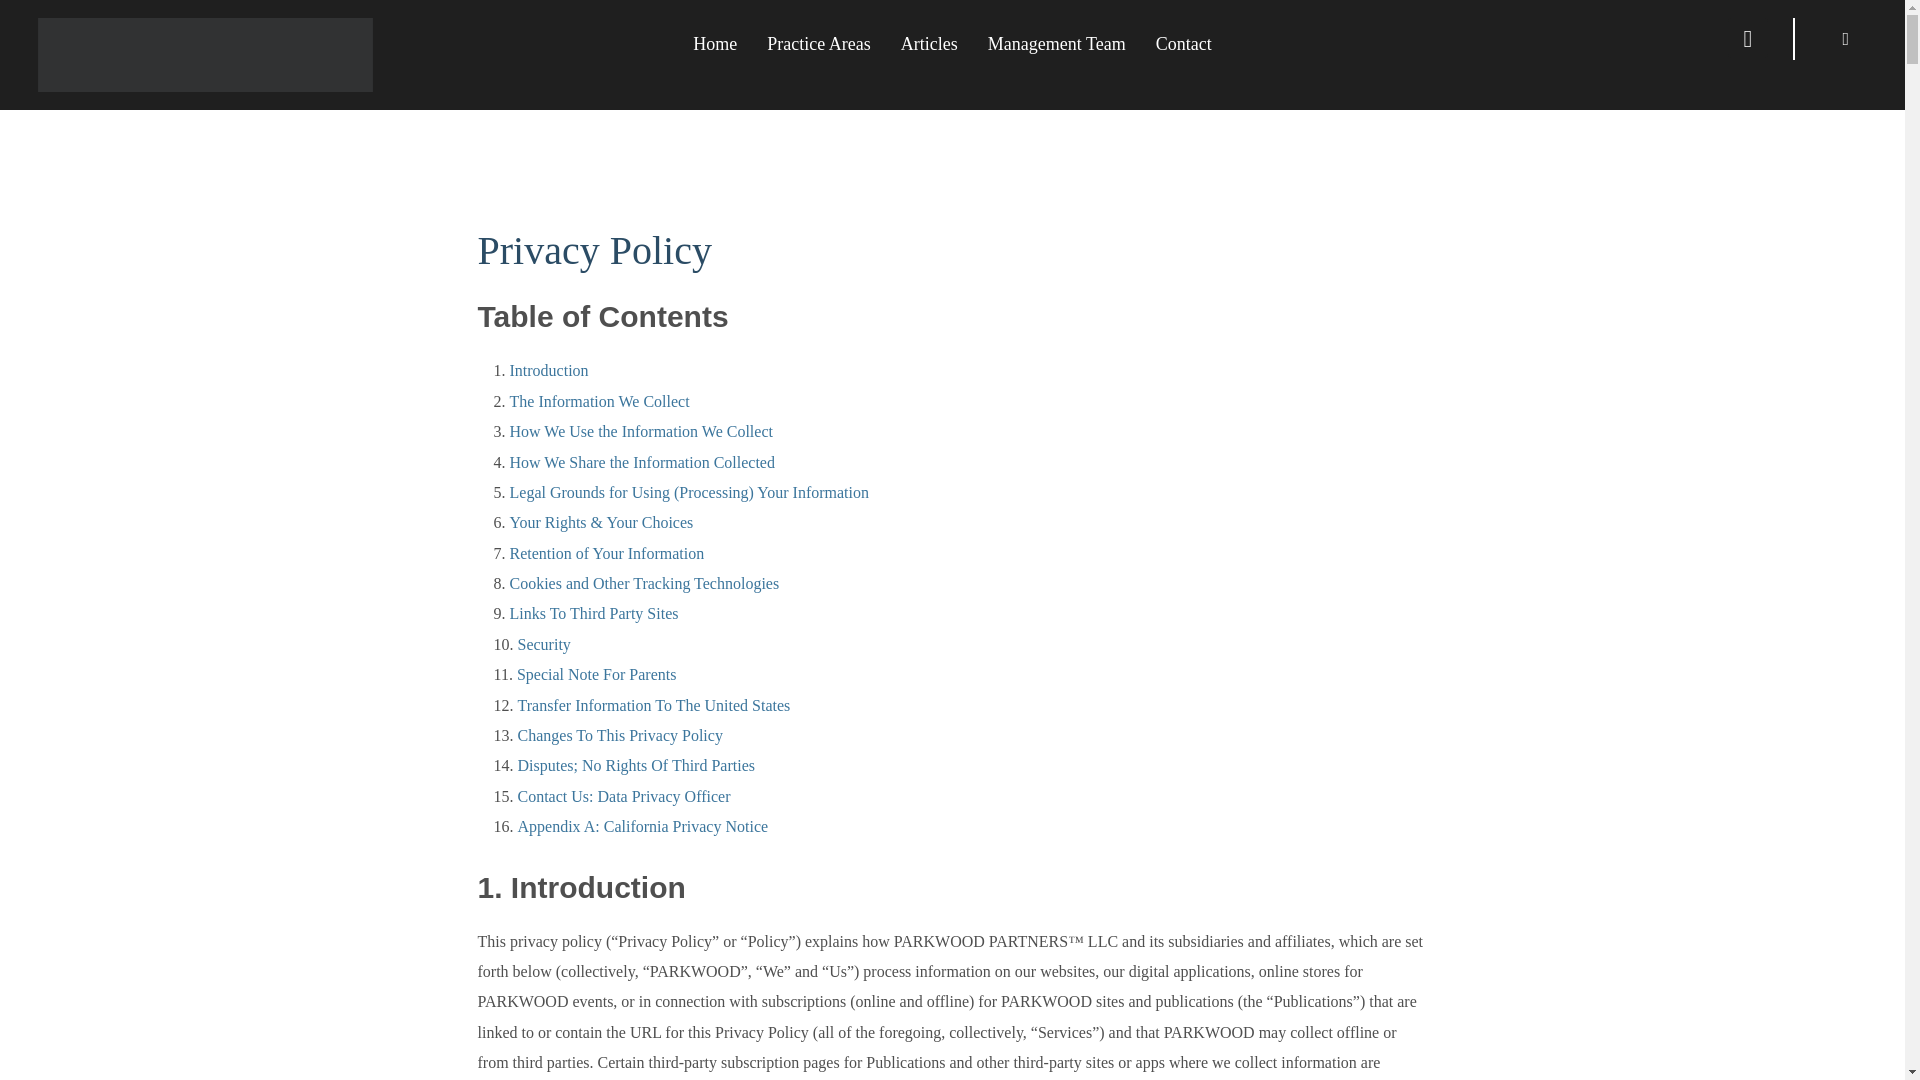  Describe the element at coordinates (1846, 38) in the screenshot. I see `linkedin` at that location.